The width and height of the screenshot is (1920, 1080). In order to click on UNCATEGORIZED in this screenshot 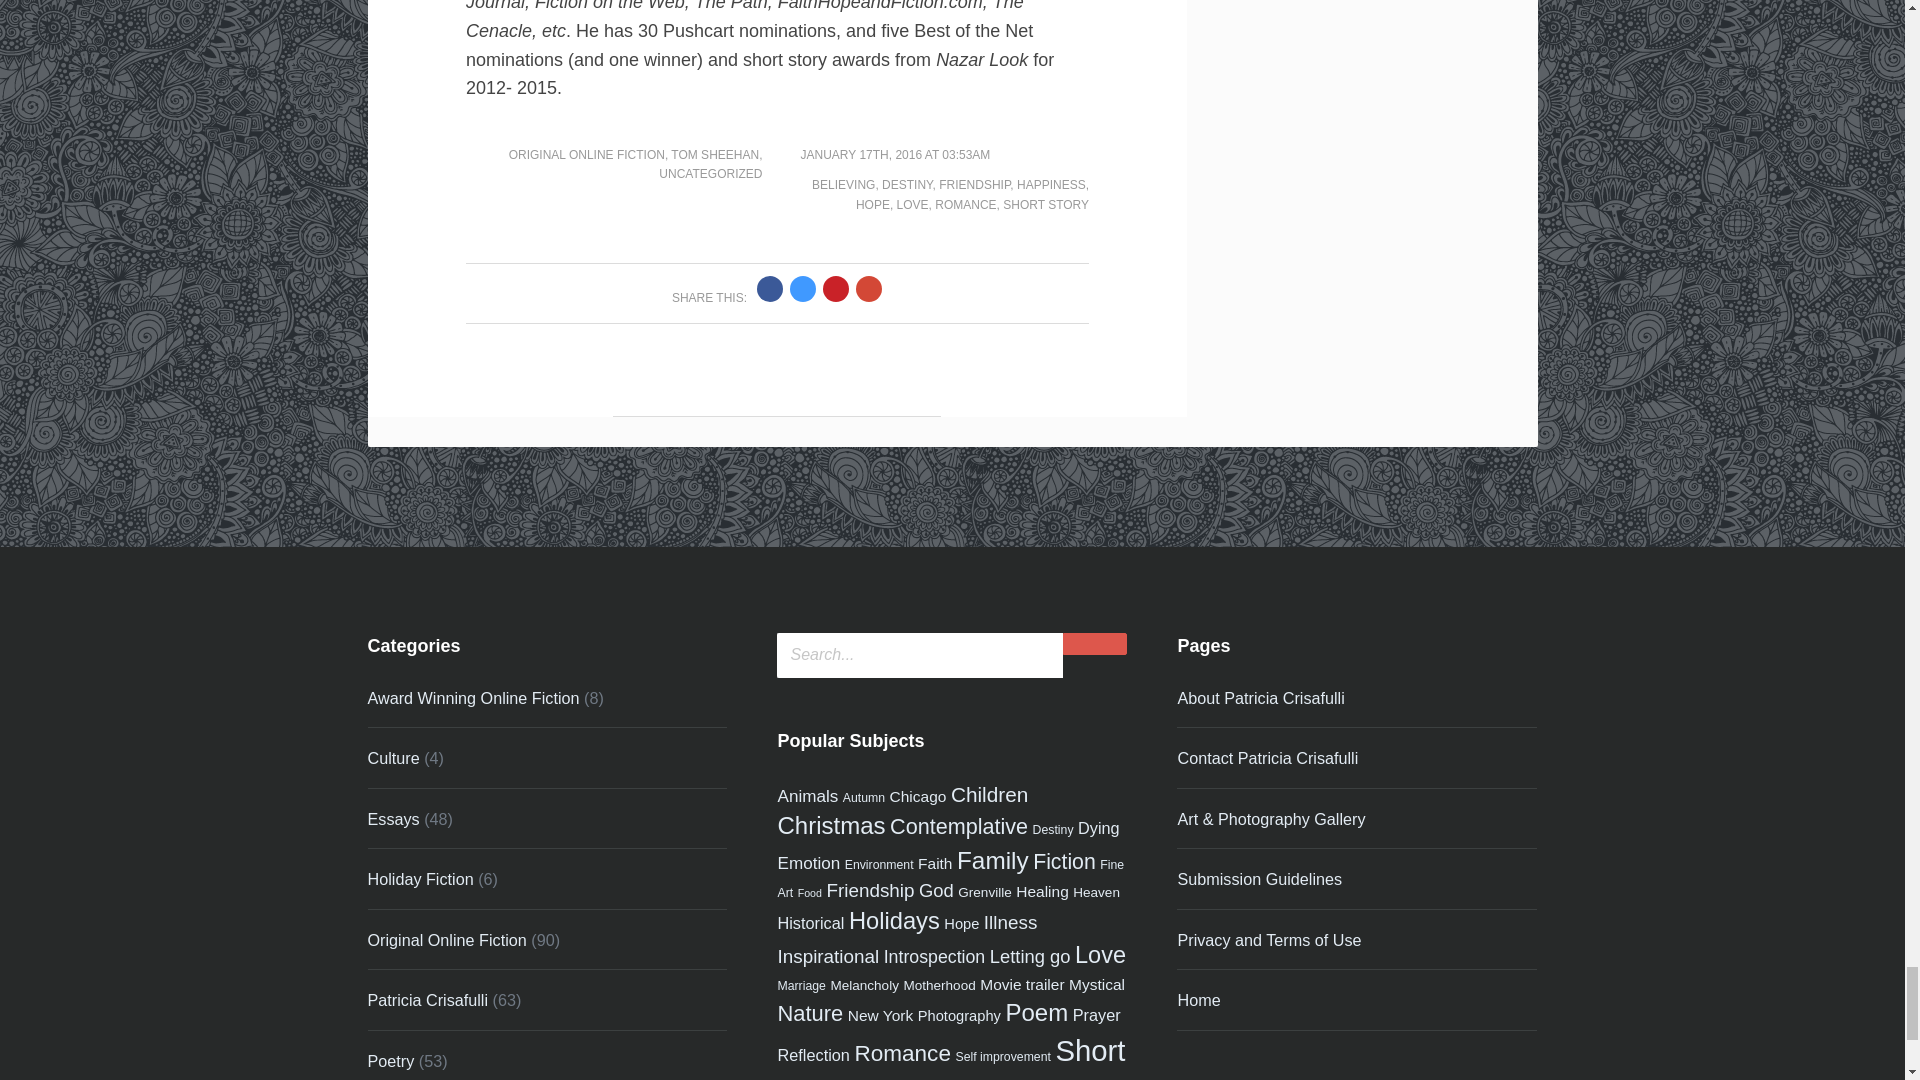, I will do `click(710, 174)`.